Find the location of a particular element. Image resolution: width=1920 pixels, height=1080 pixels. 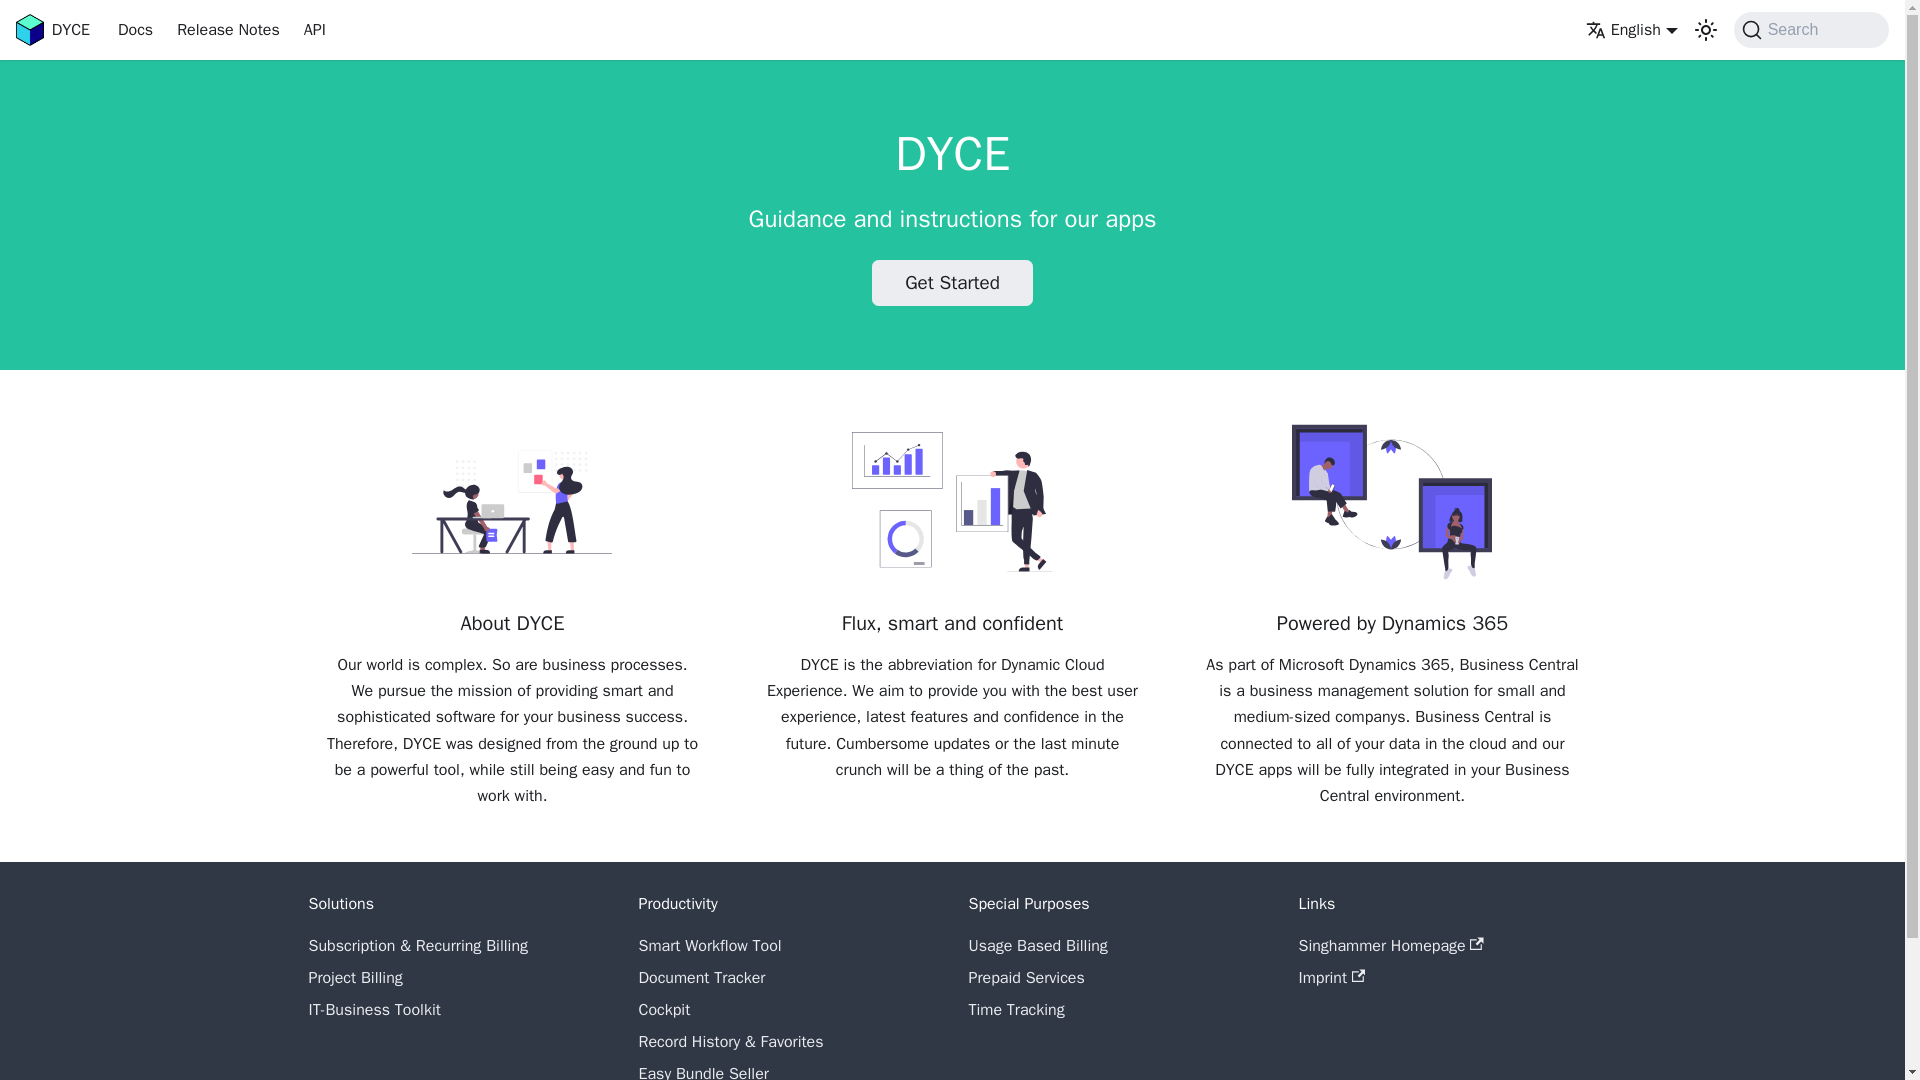

IT-Business Toolkit is located at coordinates (373, 1010).